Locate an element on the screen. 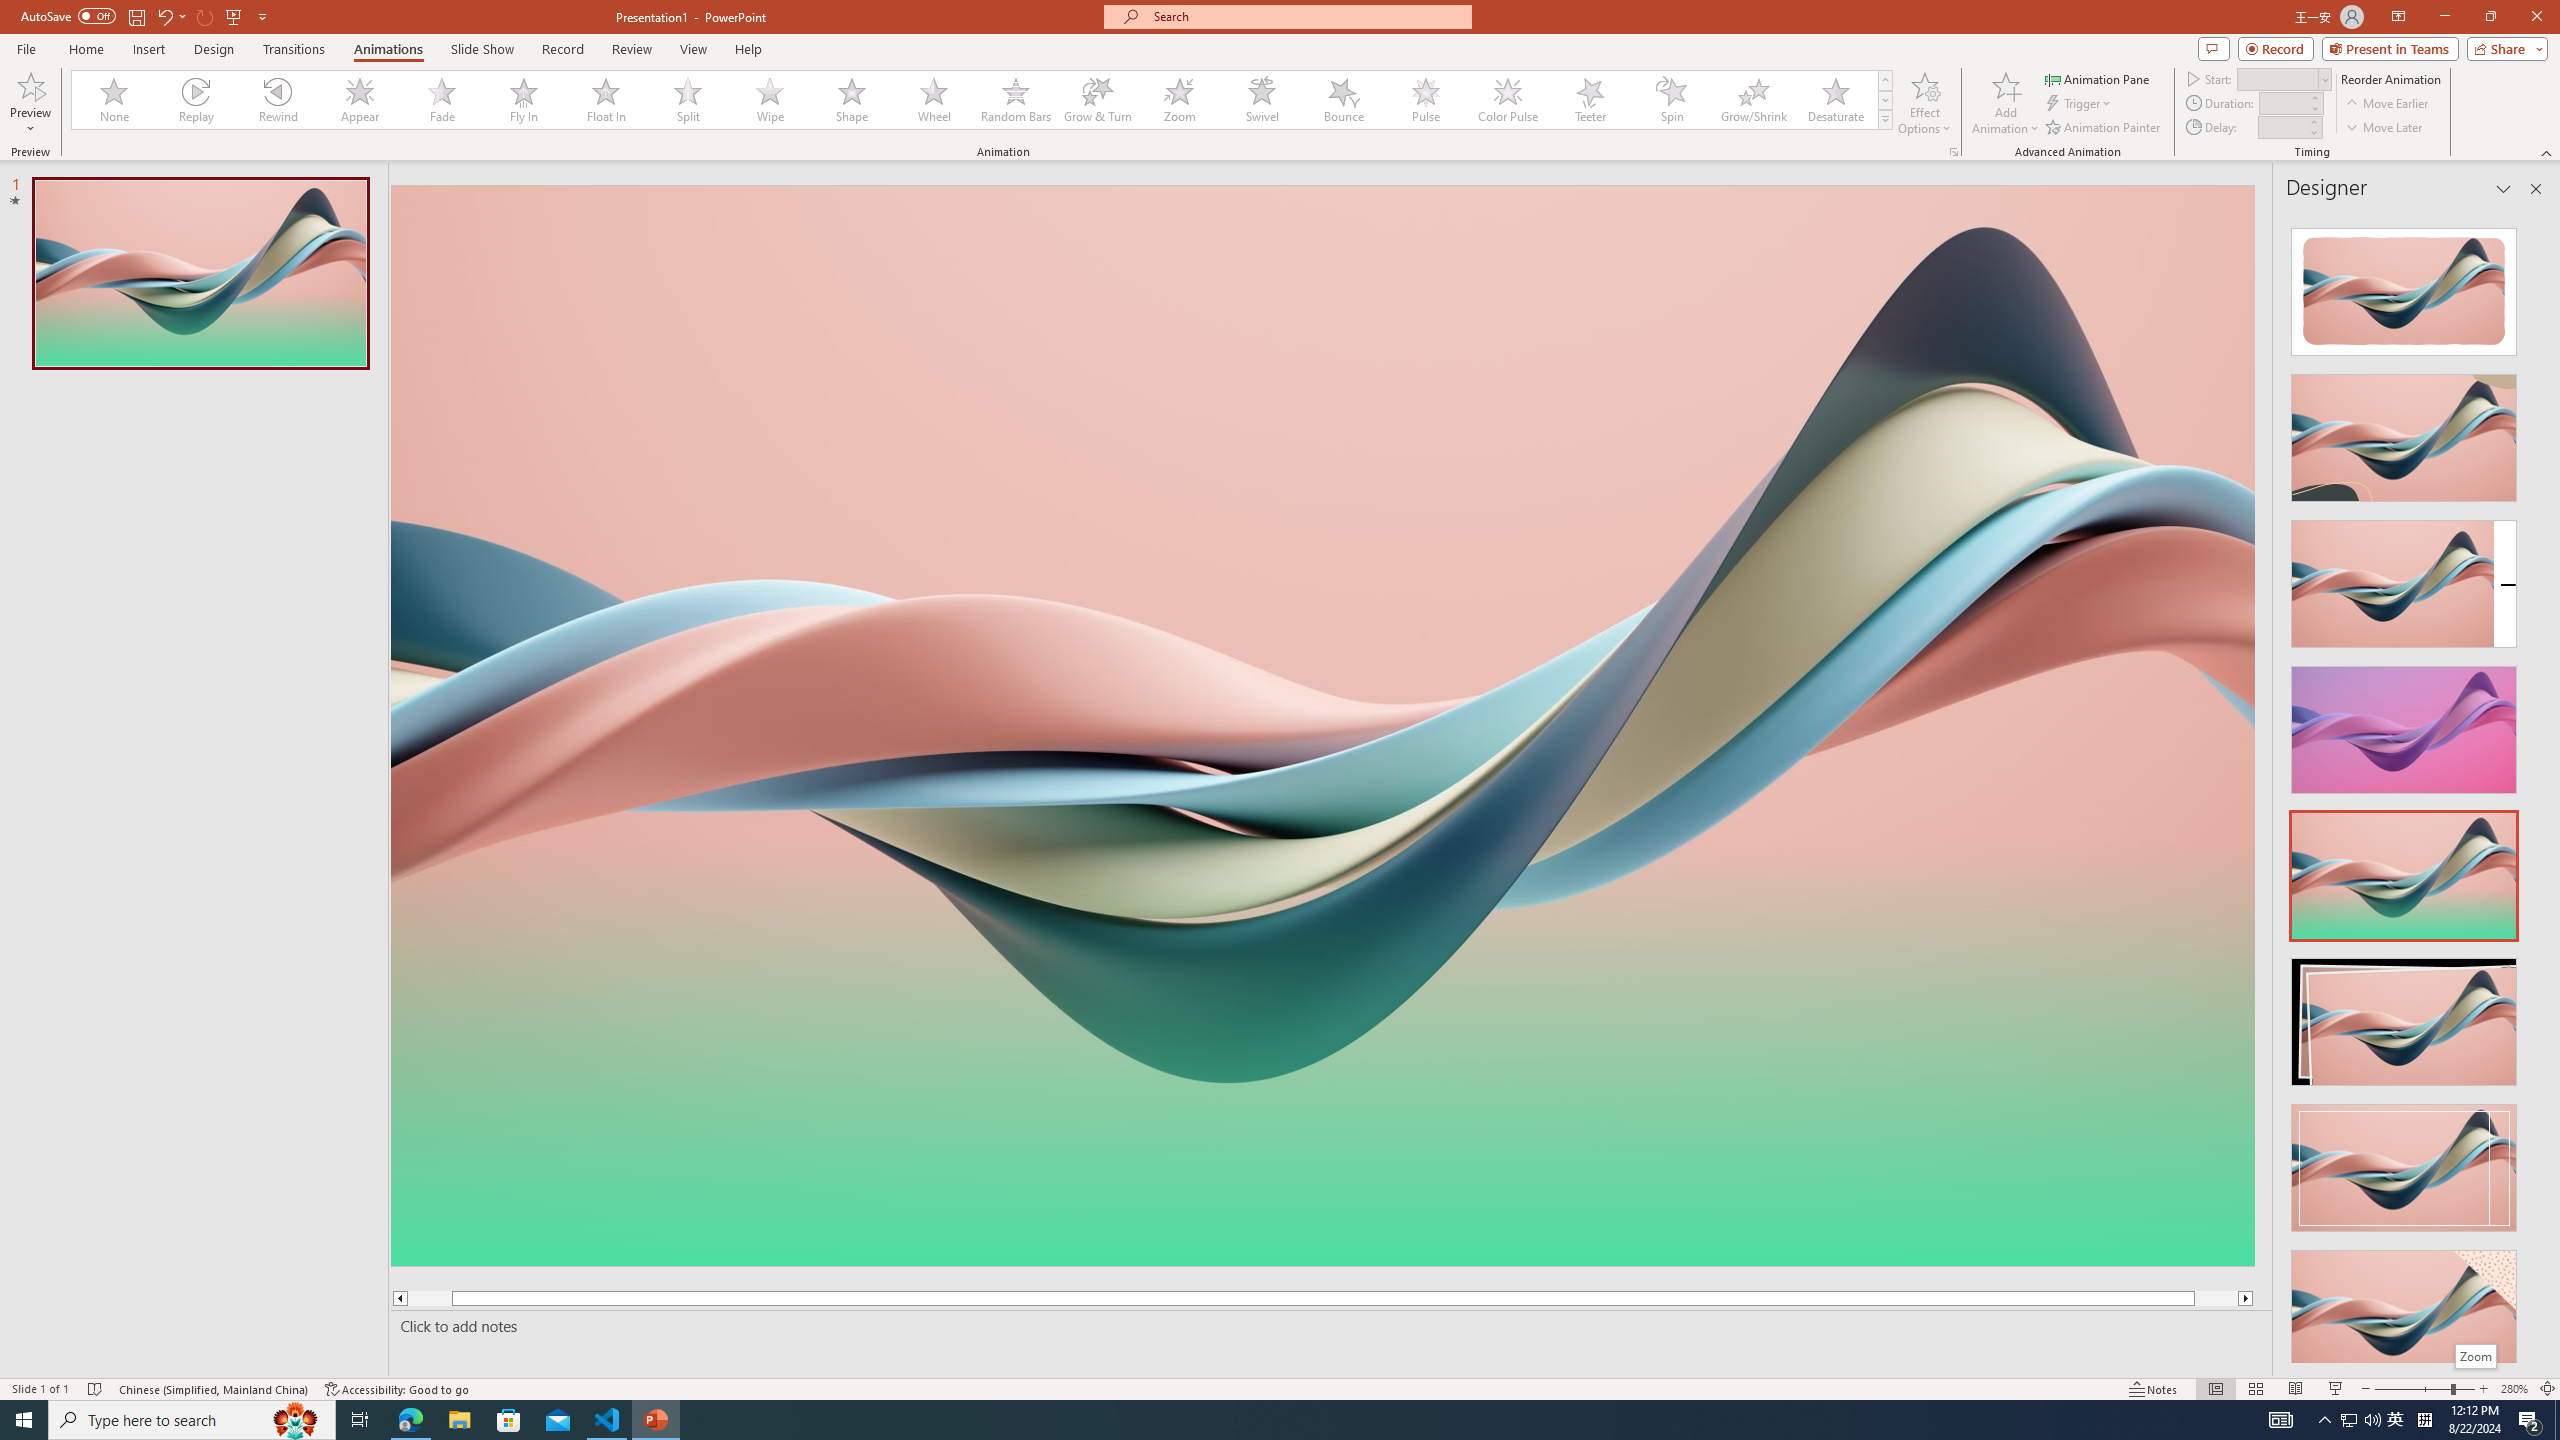 This screenshot has width=2560, height=1440. Teeter is located at coordinates (1589, 100).